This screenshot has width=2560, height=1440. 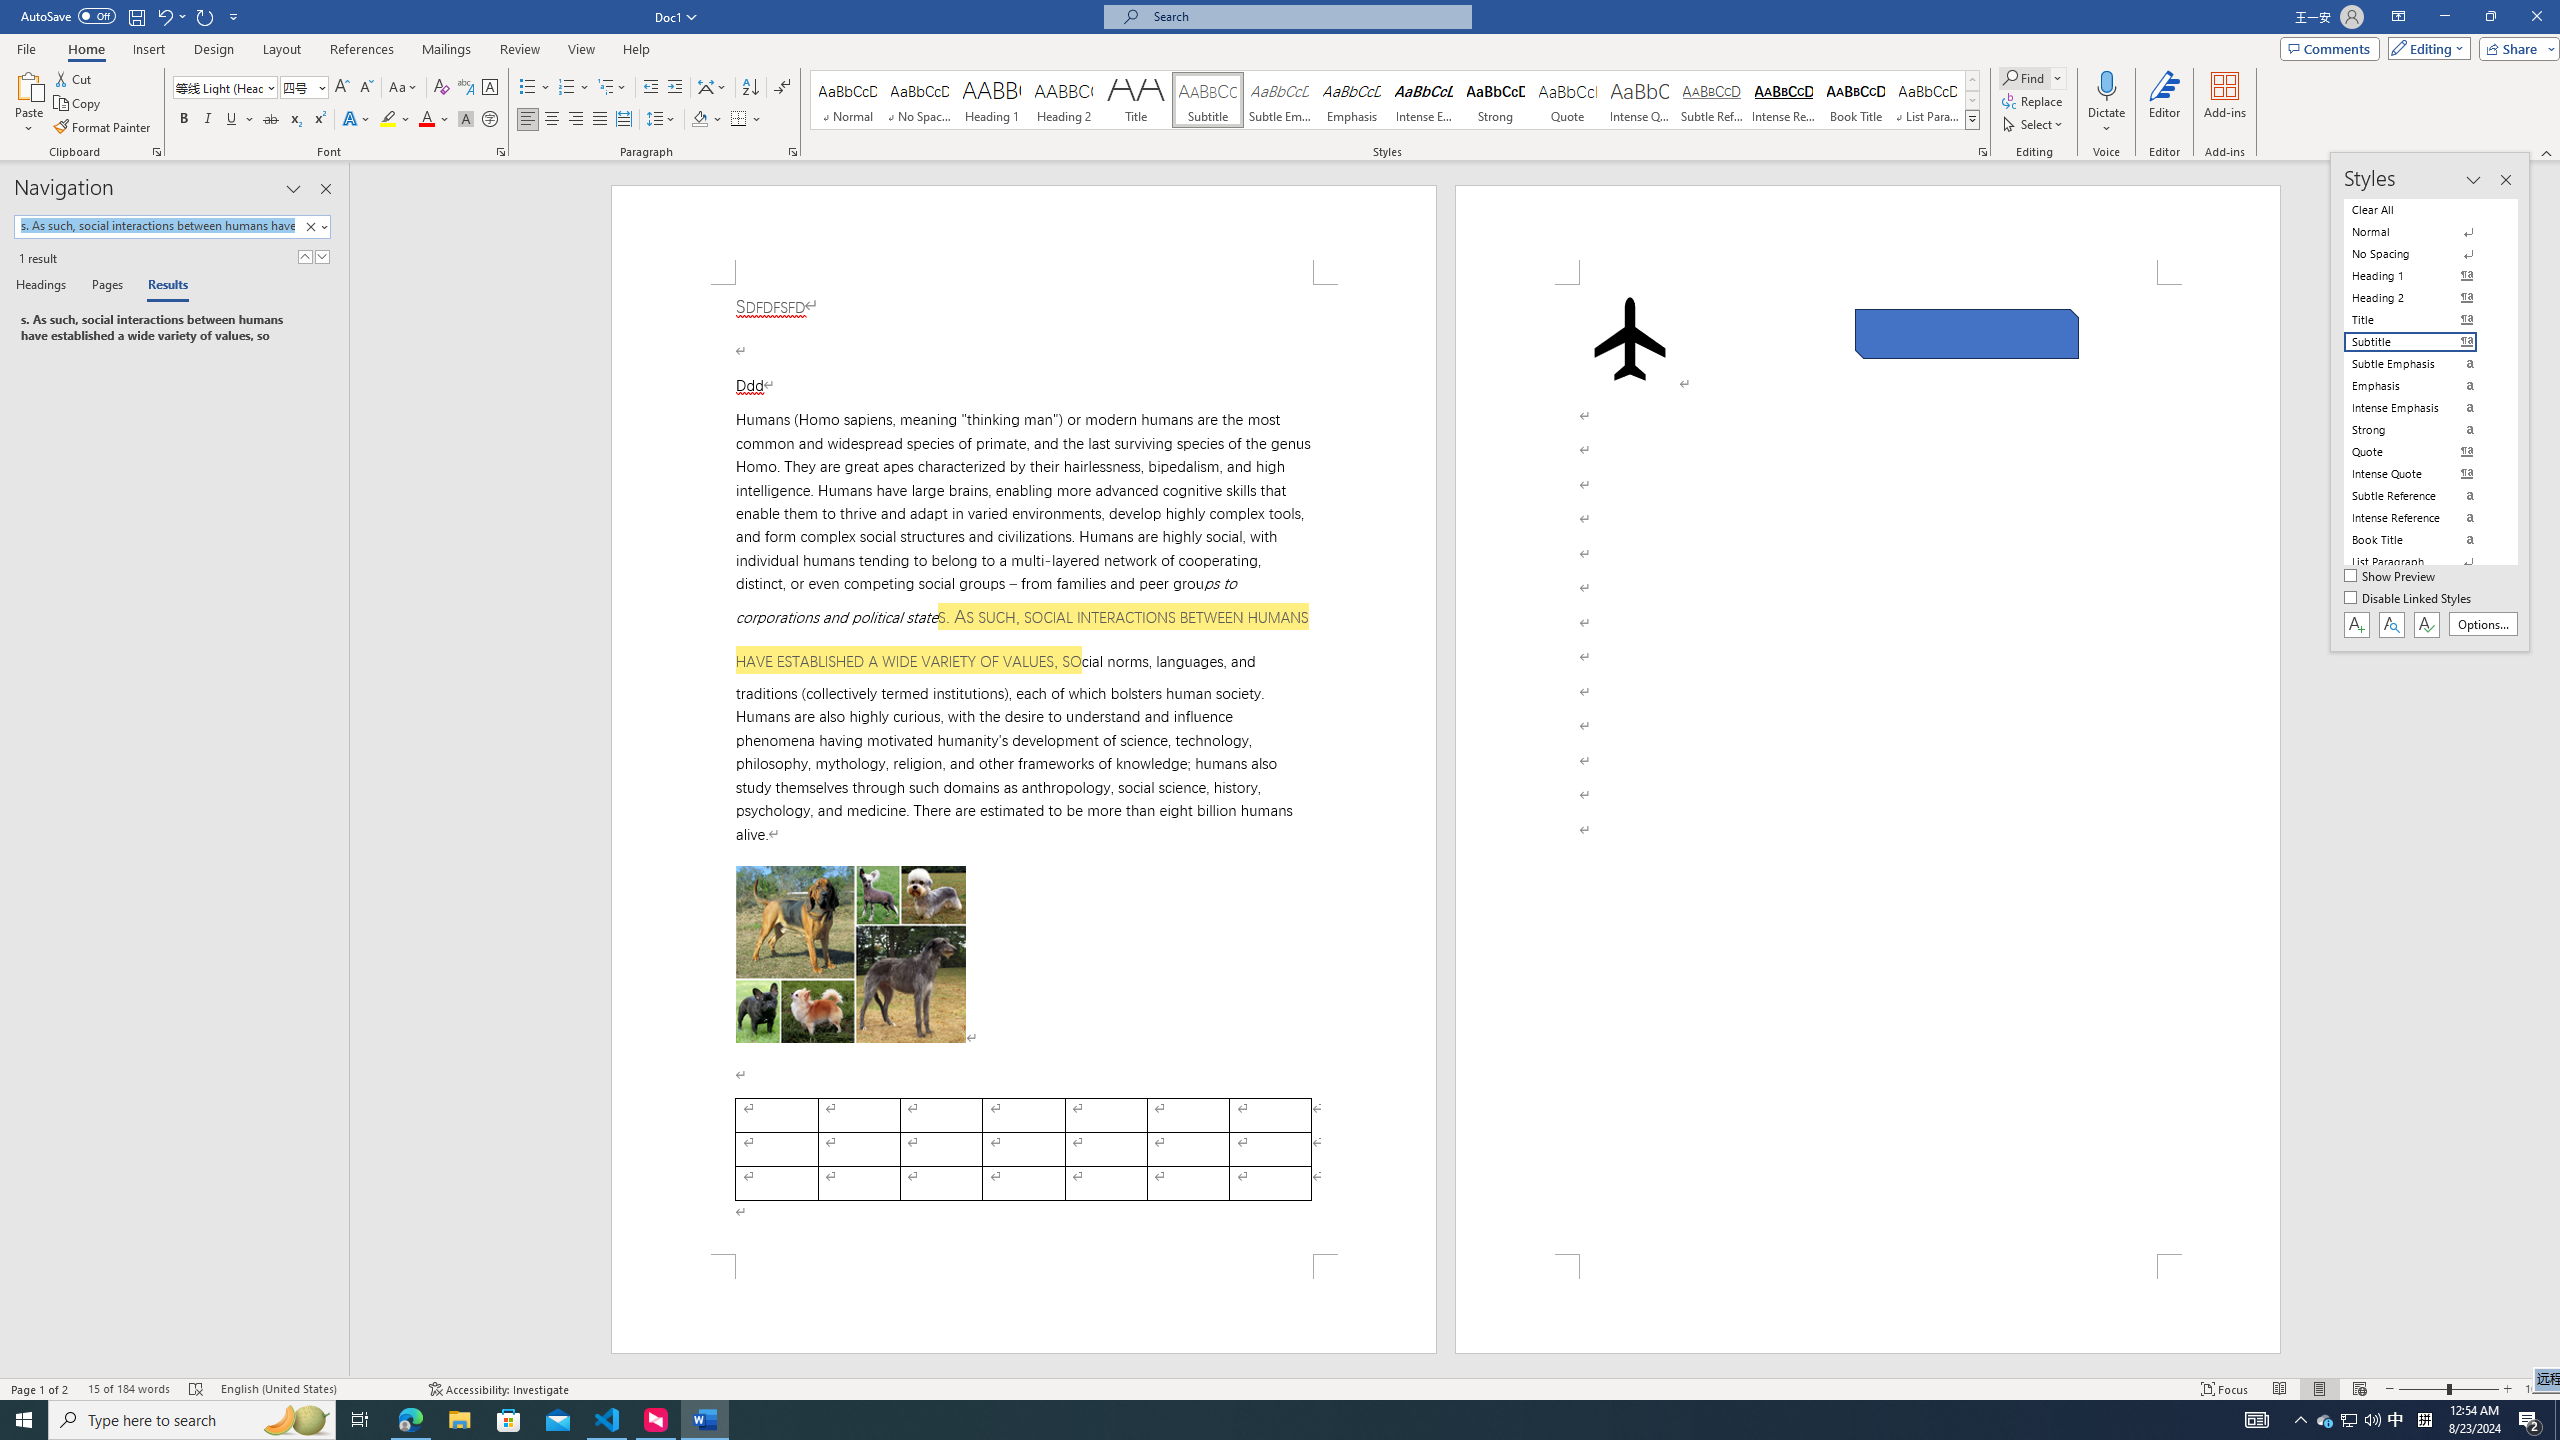 What do you see at coordinates (1629, 338) in the screenshot?
I see `Airplane with solid fill` at bounding box center [1629, 338].